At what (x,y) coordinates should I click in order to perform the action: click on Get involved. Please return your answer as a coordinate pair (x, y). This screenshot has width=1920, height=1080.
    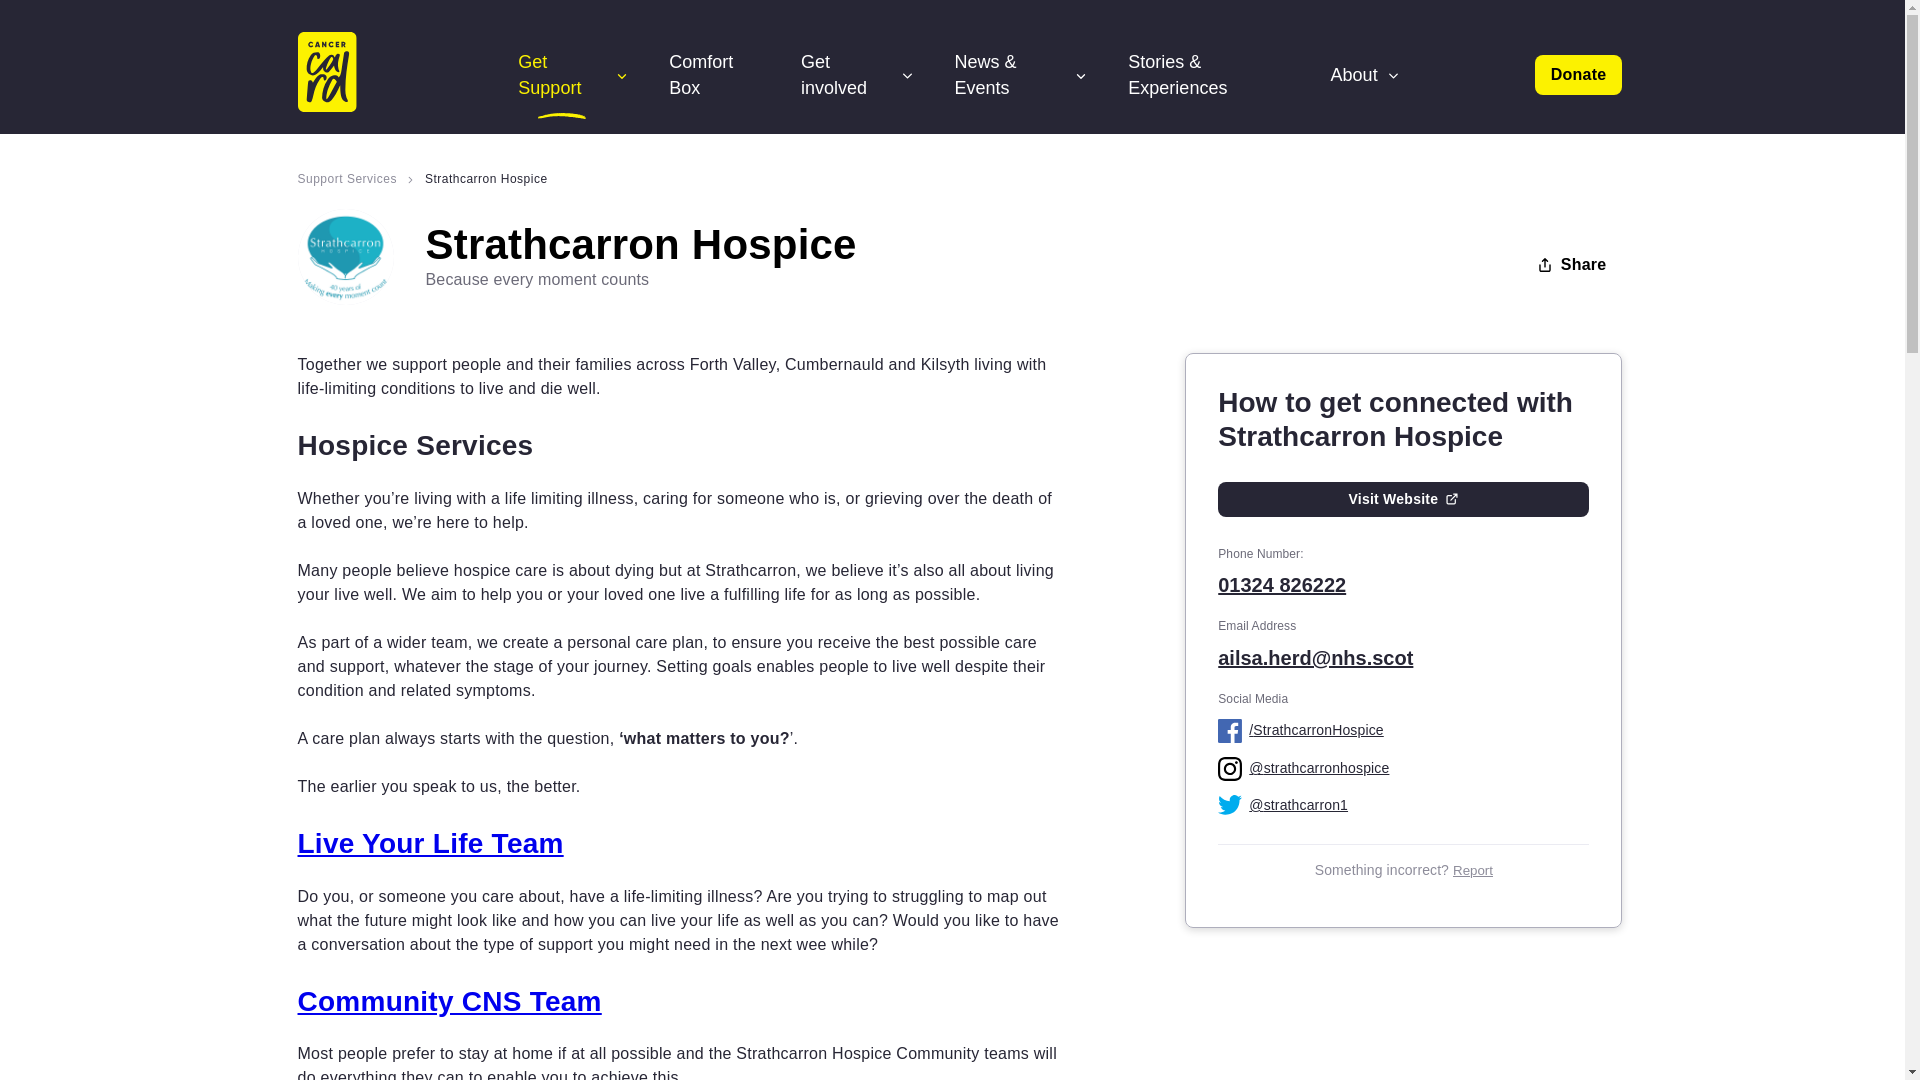
    Looking at the image, I should click on (858, 74).